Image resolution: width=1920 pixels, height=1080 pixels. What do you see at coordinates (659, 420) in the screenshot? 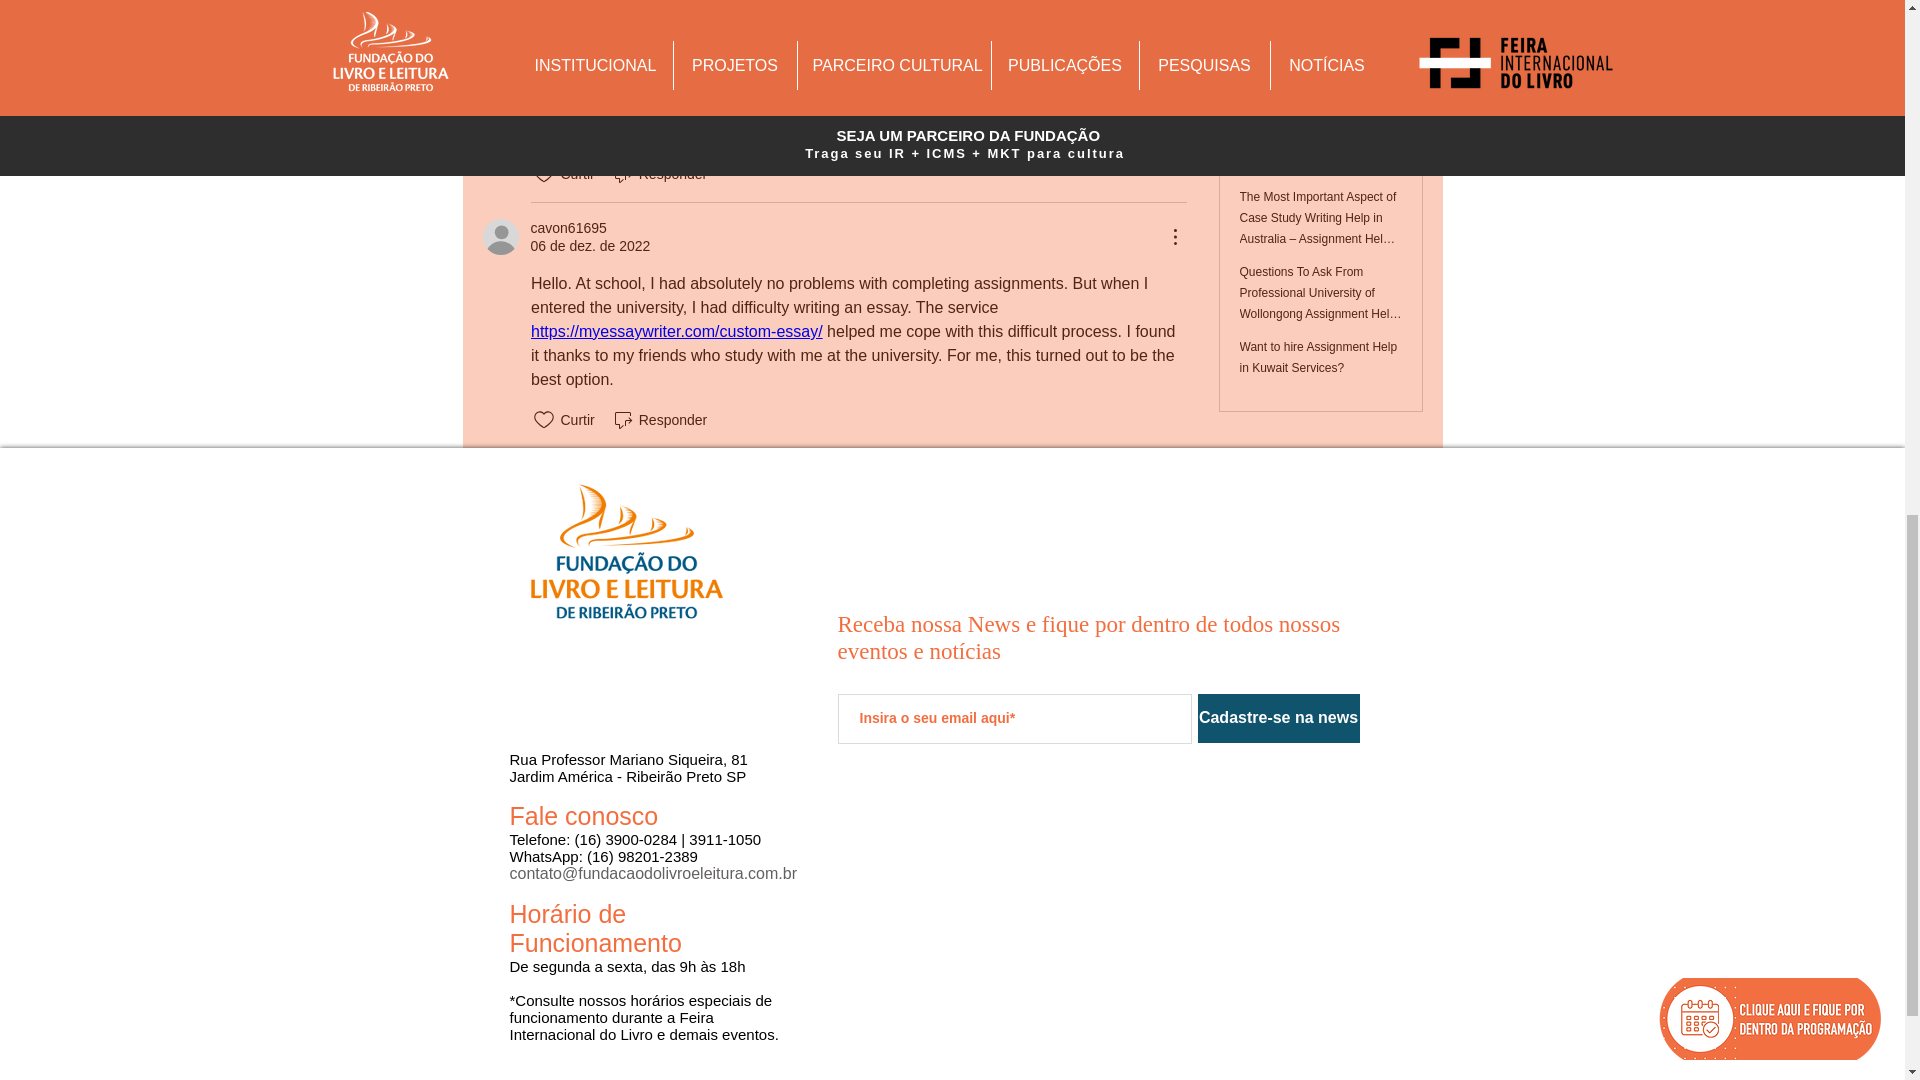
I see `Responder` at bounding box center [659, 420].